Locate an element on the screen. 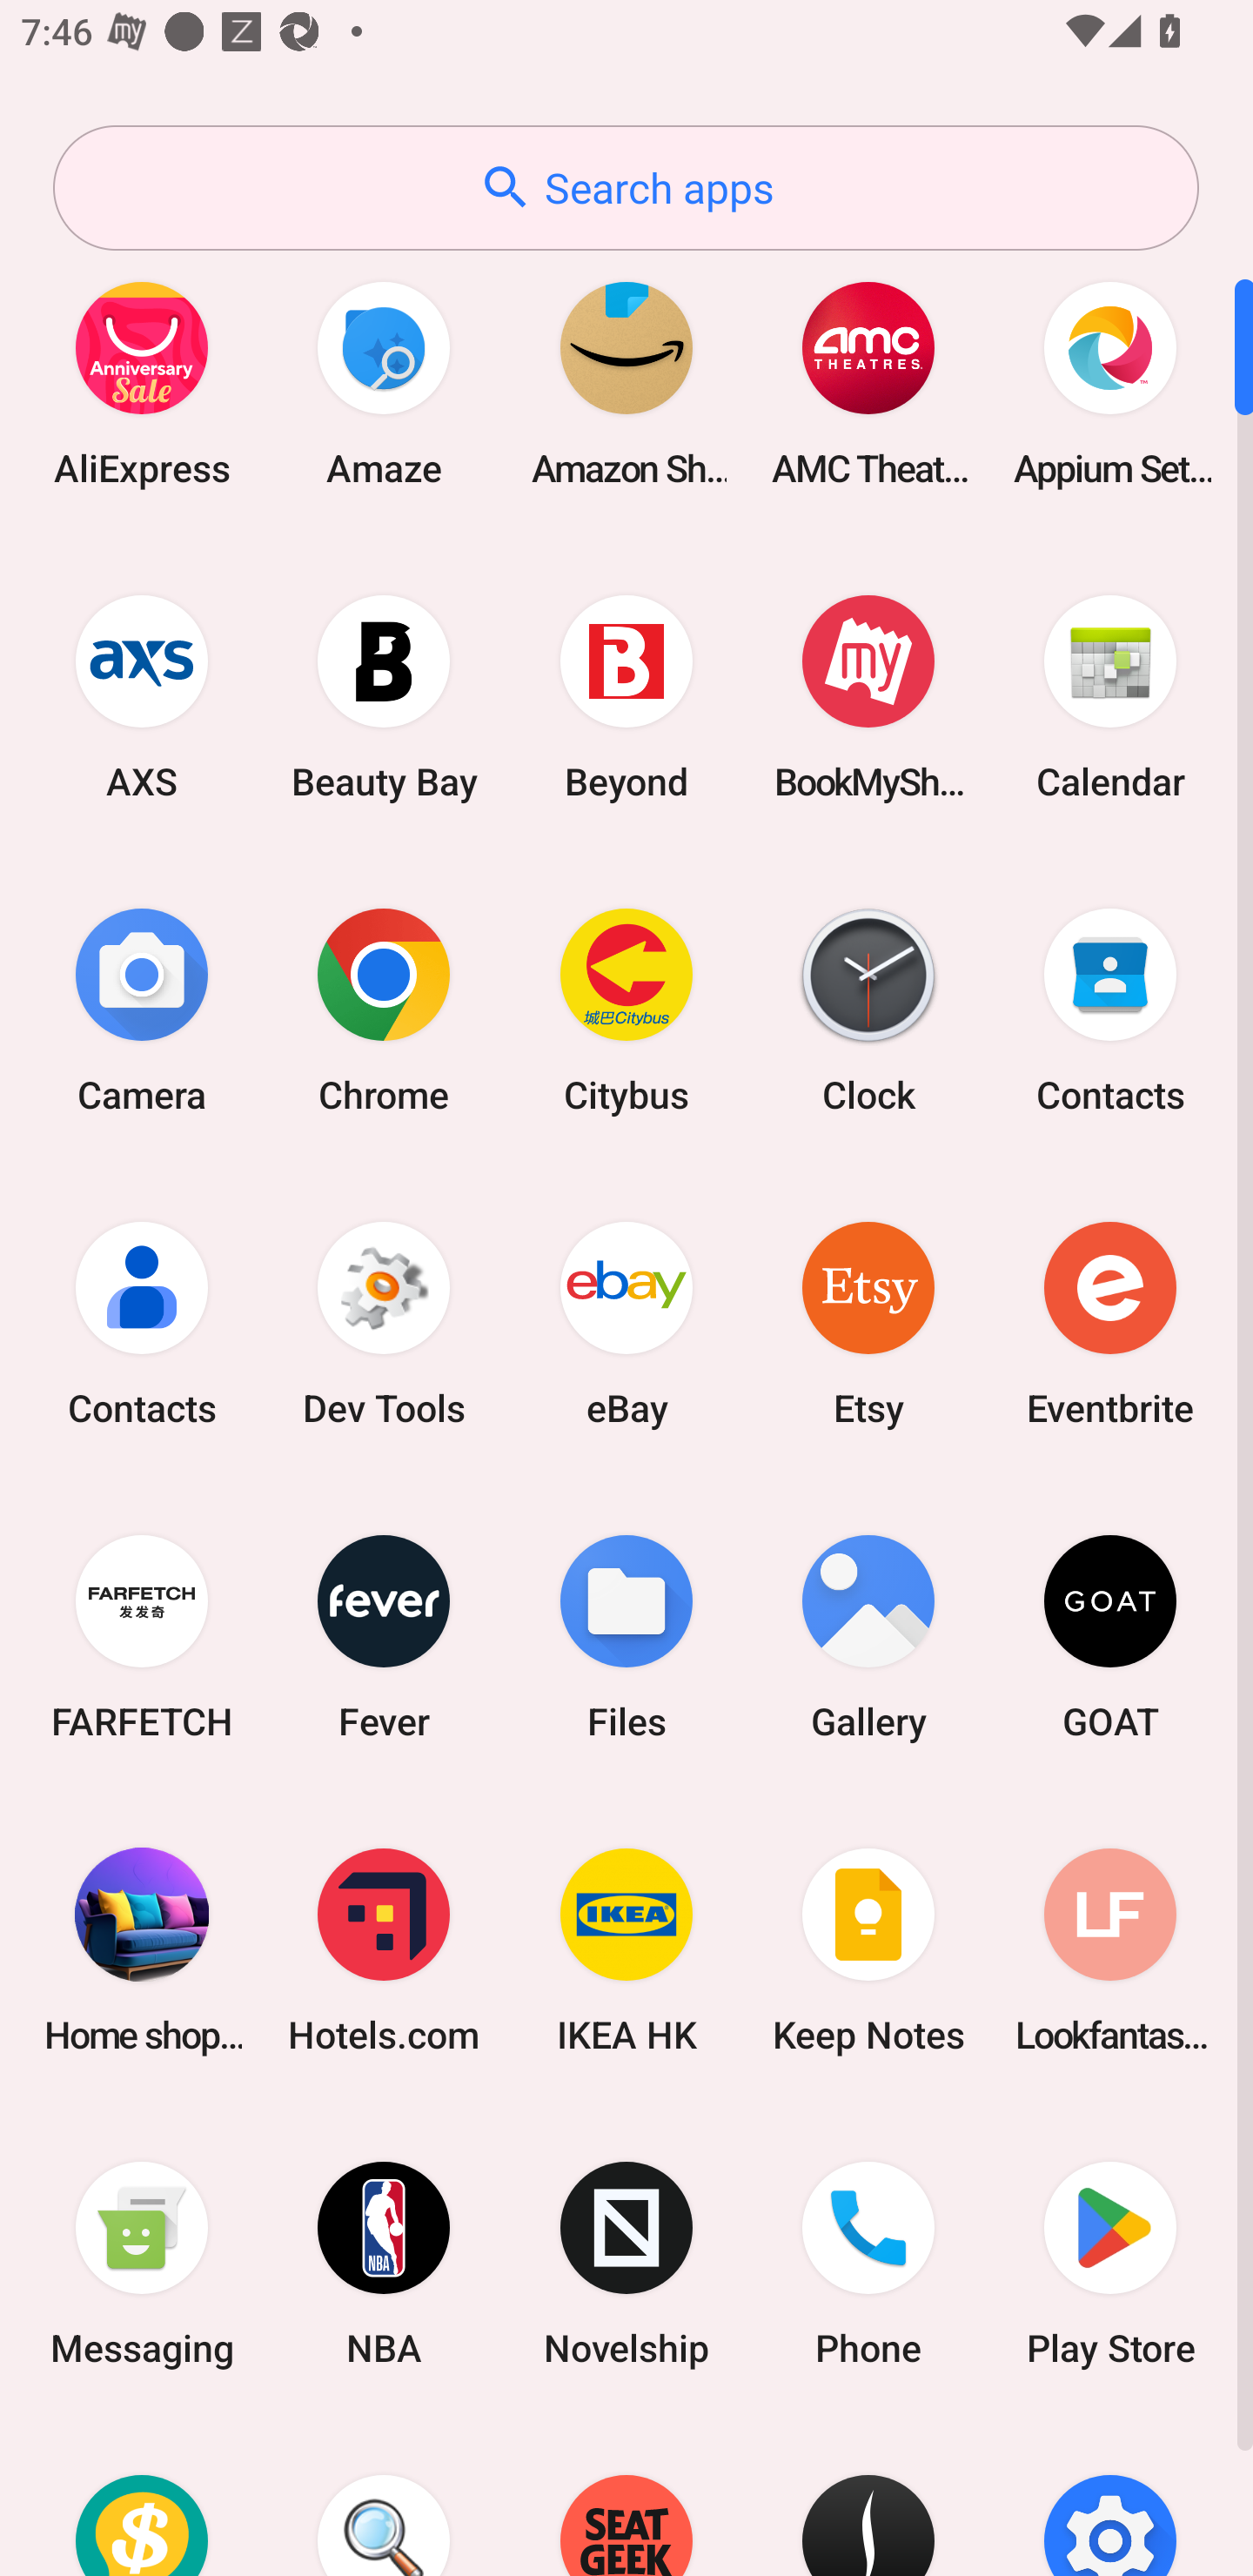  Citybus is located at coordinates (626, 1010).